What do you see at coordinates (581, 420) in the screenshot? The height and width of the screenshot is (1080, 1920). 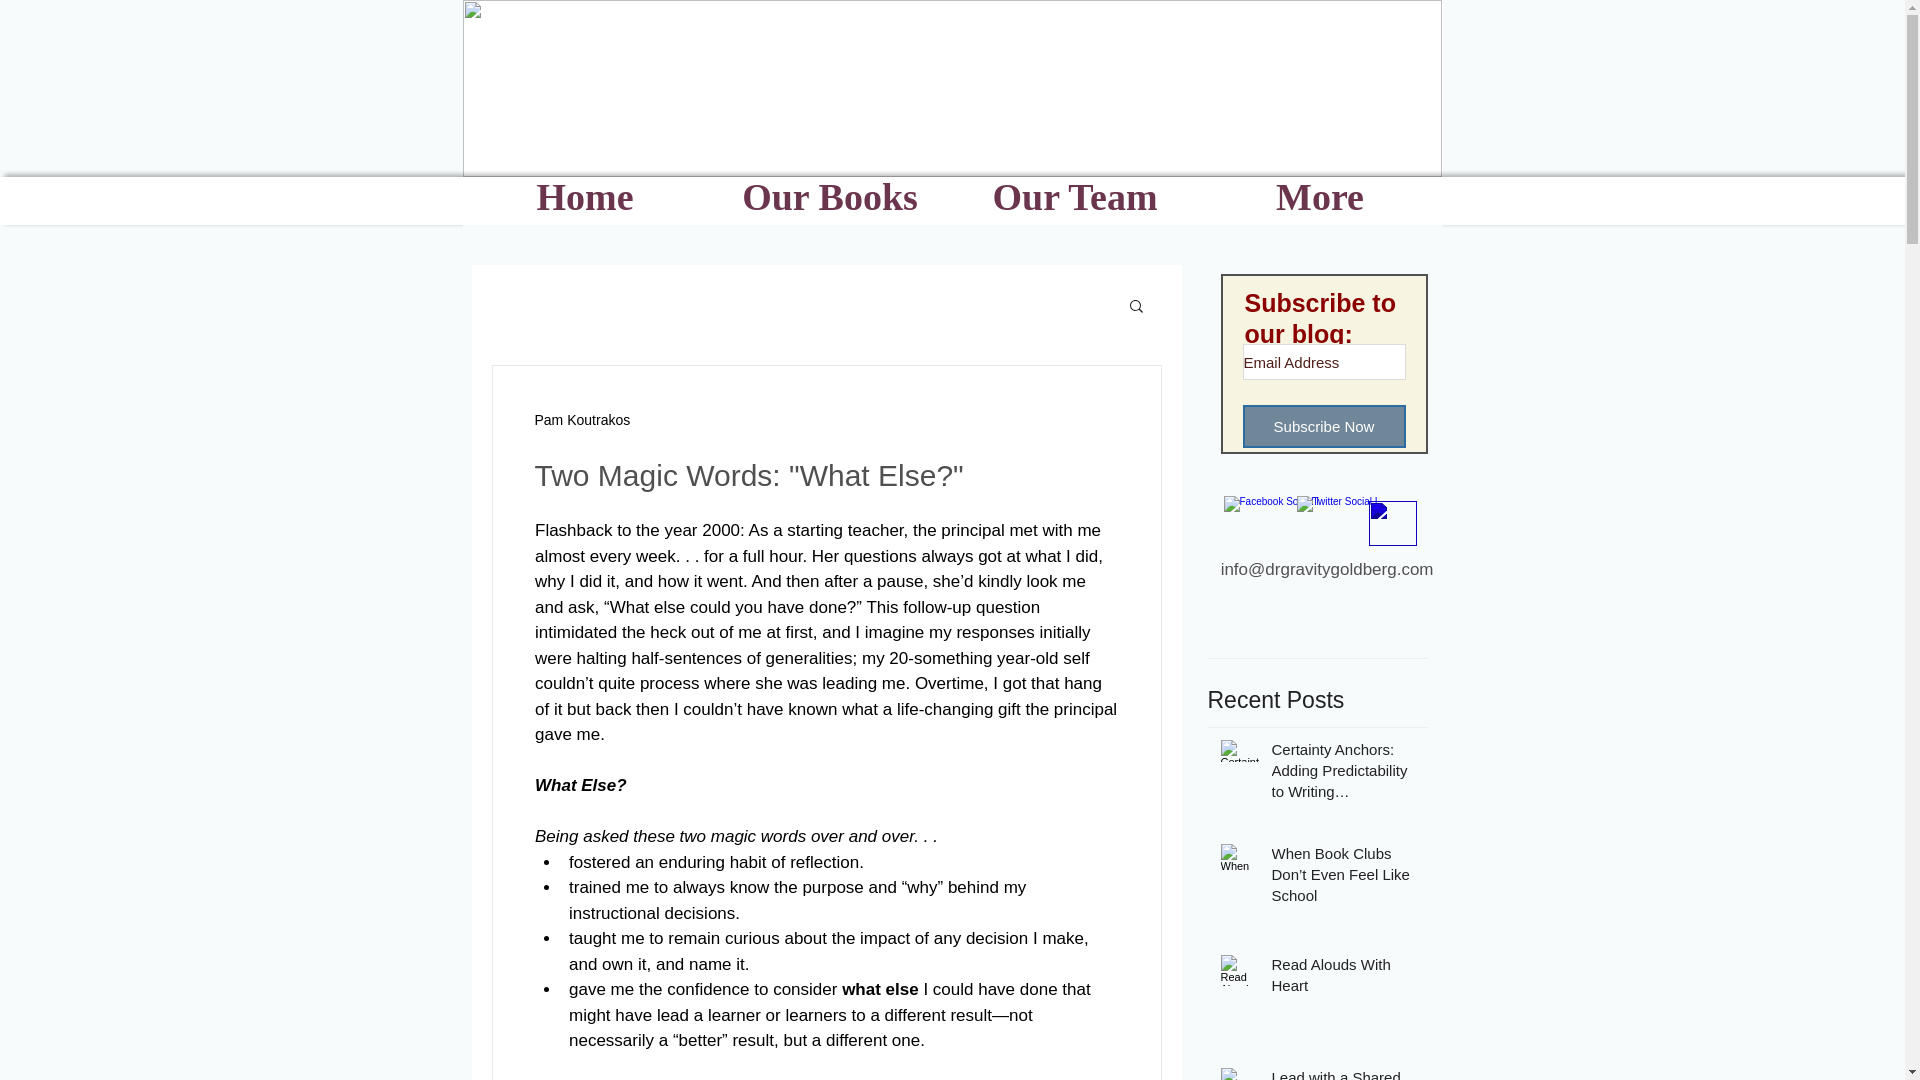 I see `Pam Koutrakos` at bounding box center [581, 420].